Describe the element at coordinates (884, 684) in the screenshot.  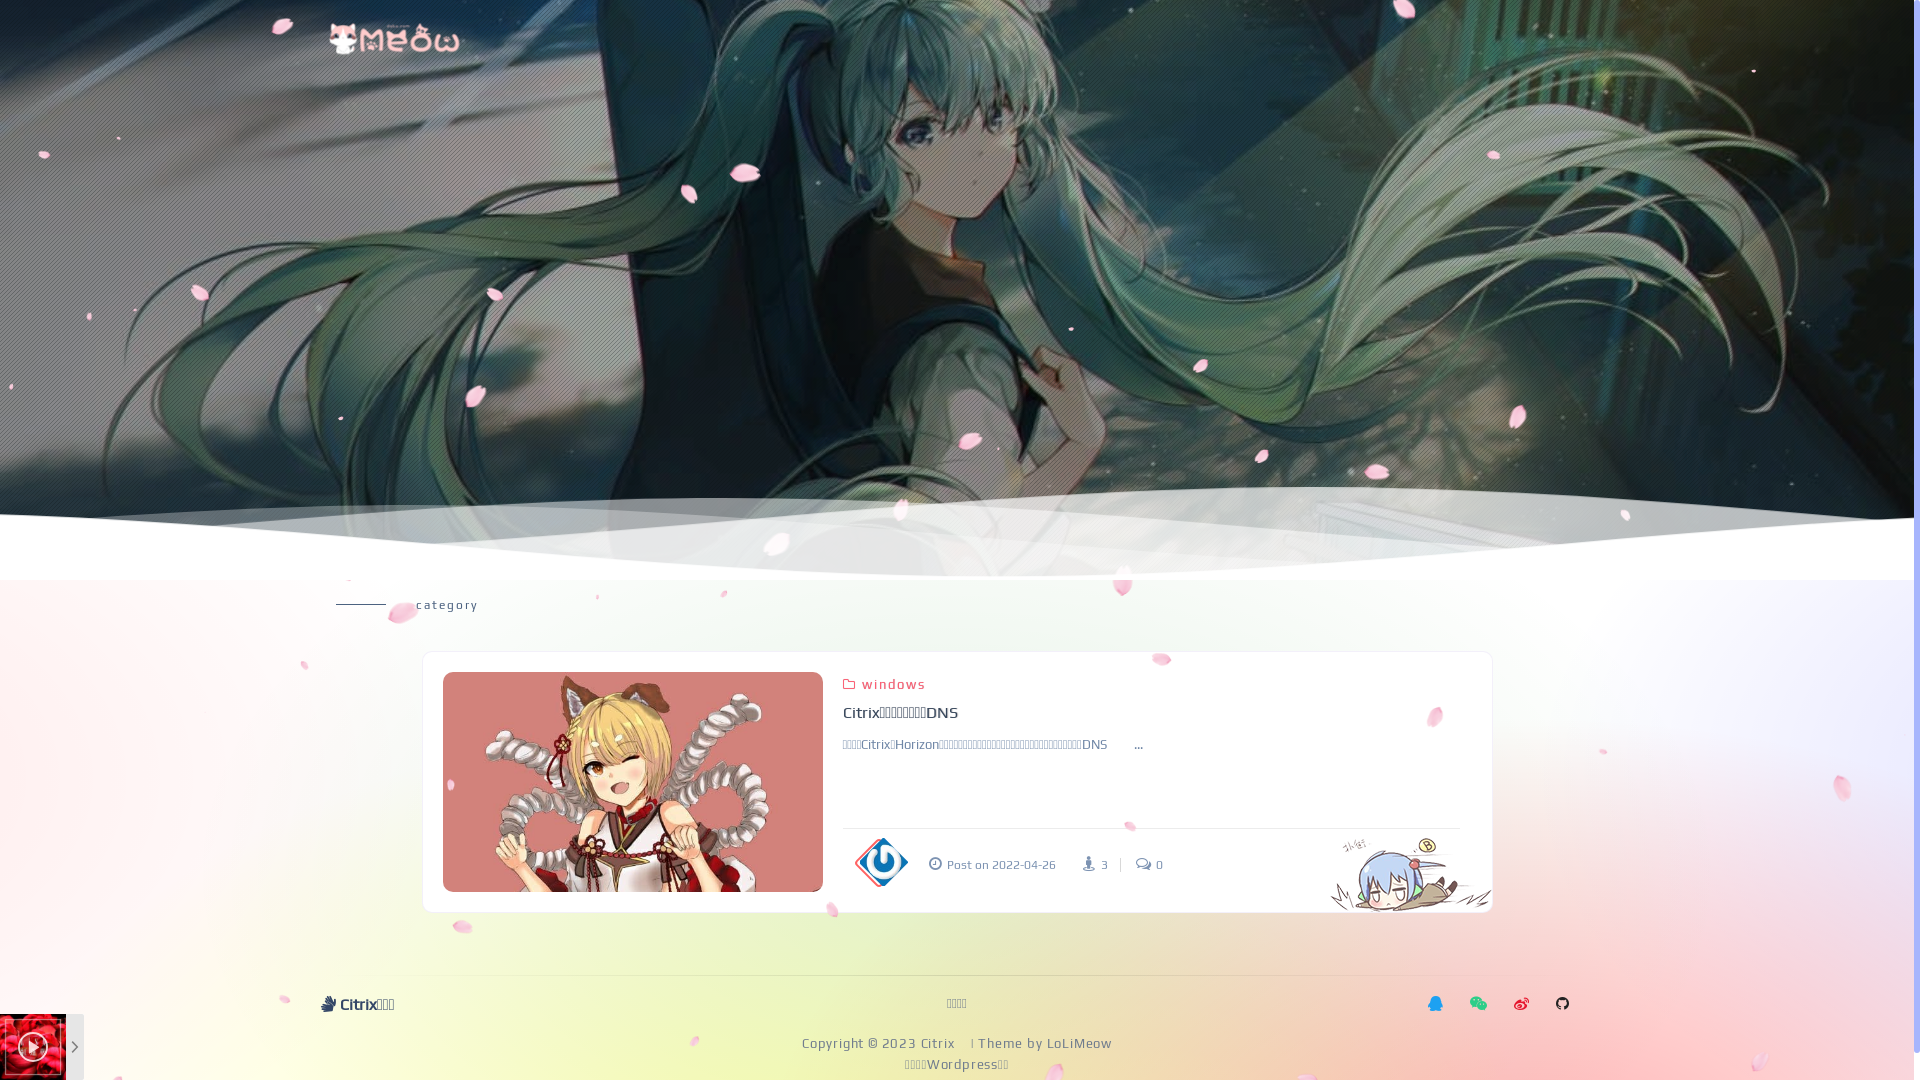
I see `windows` at that location.